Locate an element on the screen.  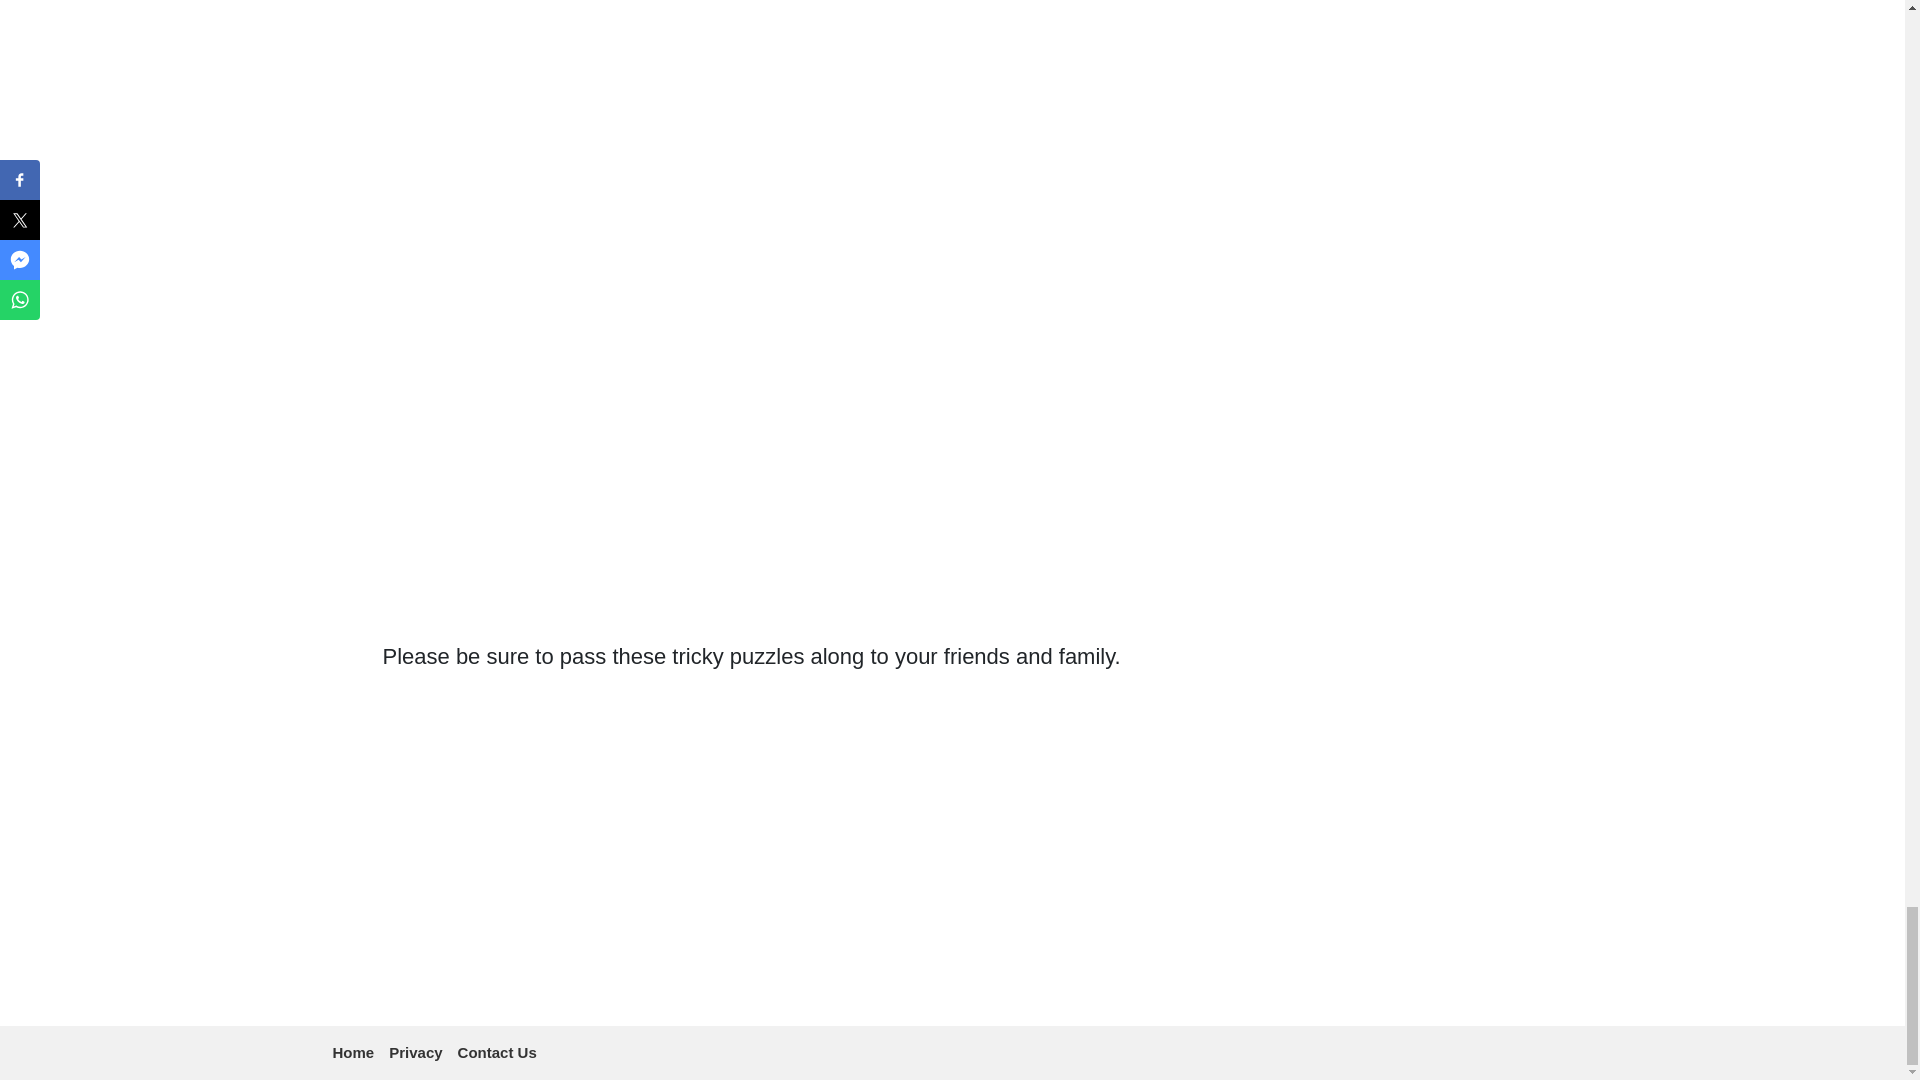
Home is located at coordinates (353, 1052).